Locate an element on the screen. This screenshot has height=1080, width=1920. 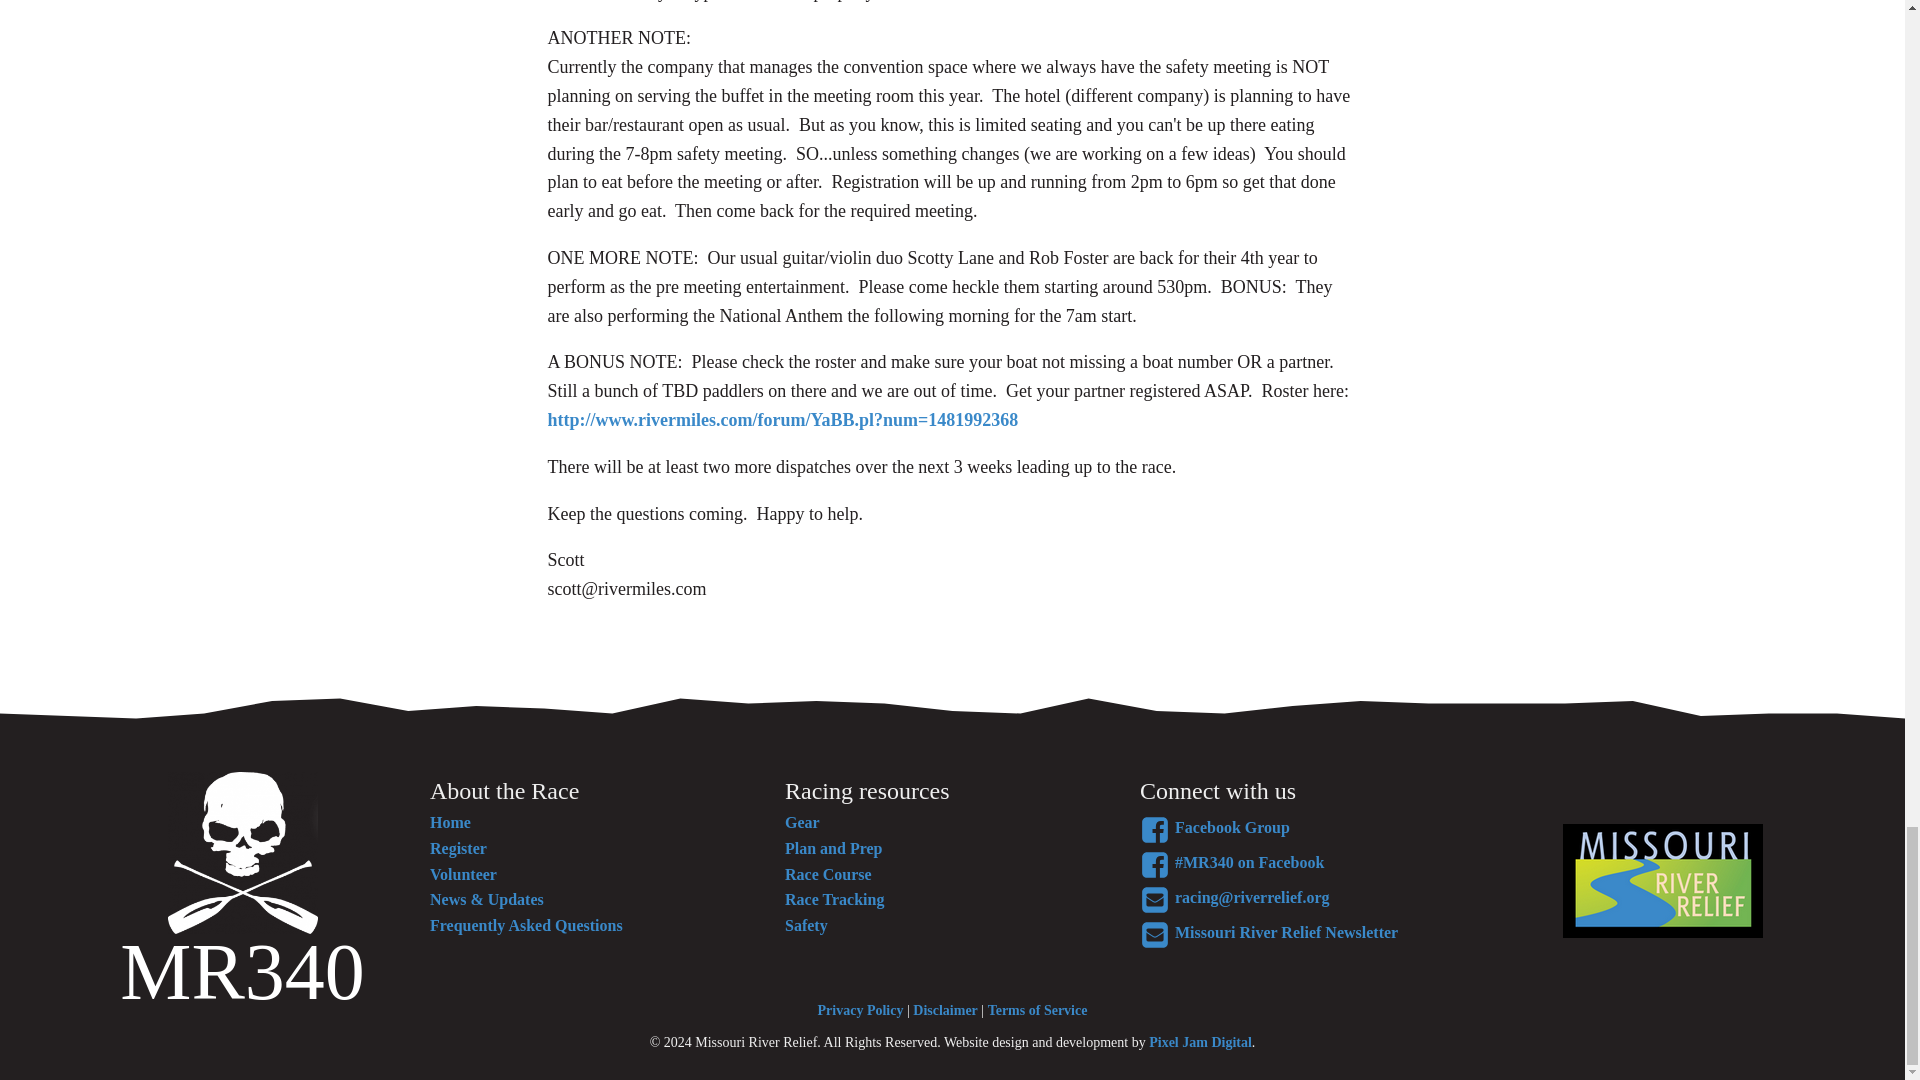
Gear is located at coordinates (834, 822).